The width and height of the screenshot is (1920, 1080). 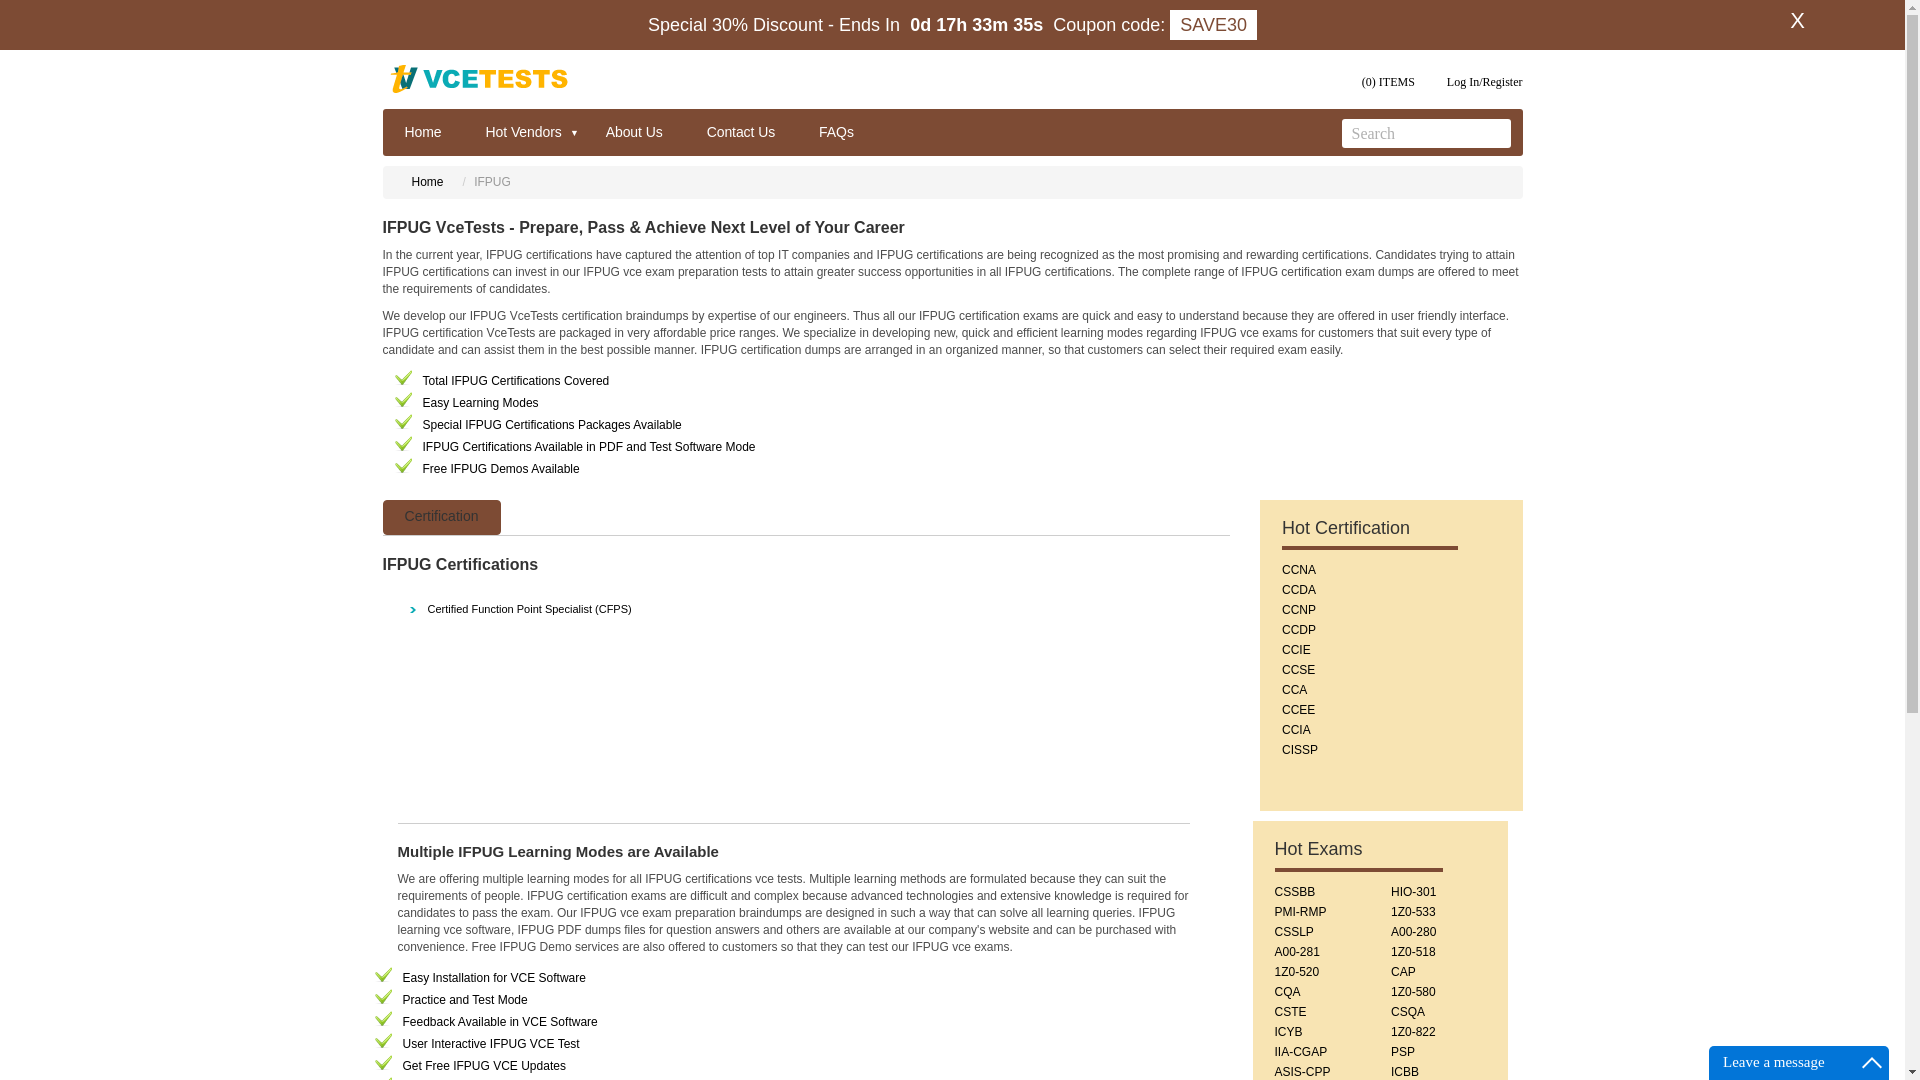 What do you see at coordinates (428, 182) in the screenshot?
I see `Home` at bounding box center [428, 182].